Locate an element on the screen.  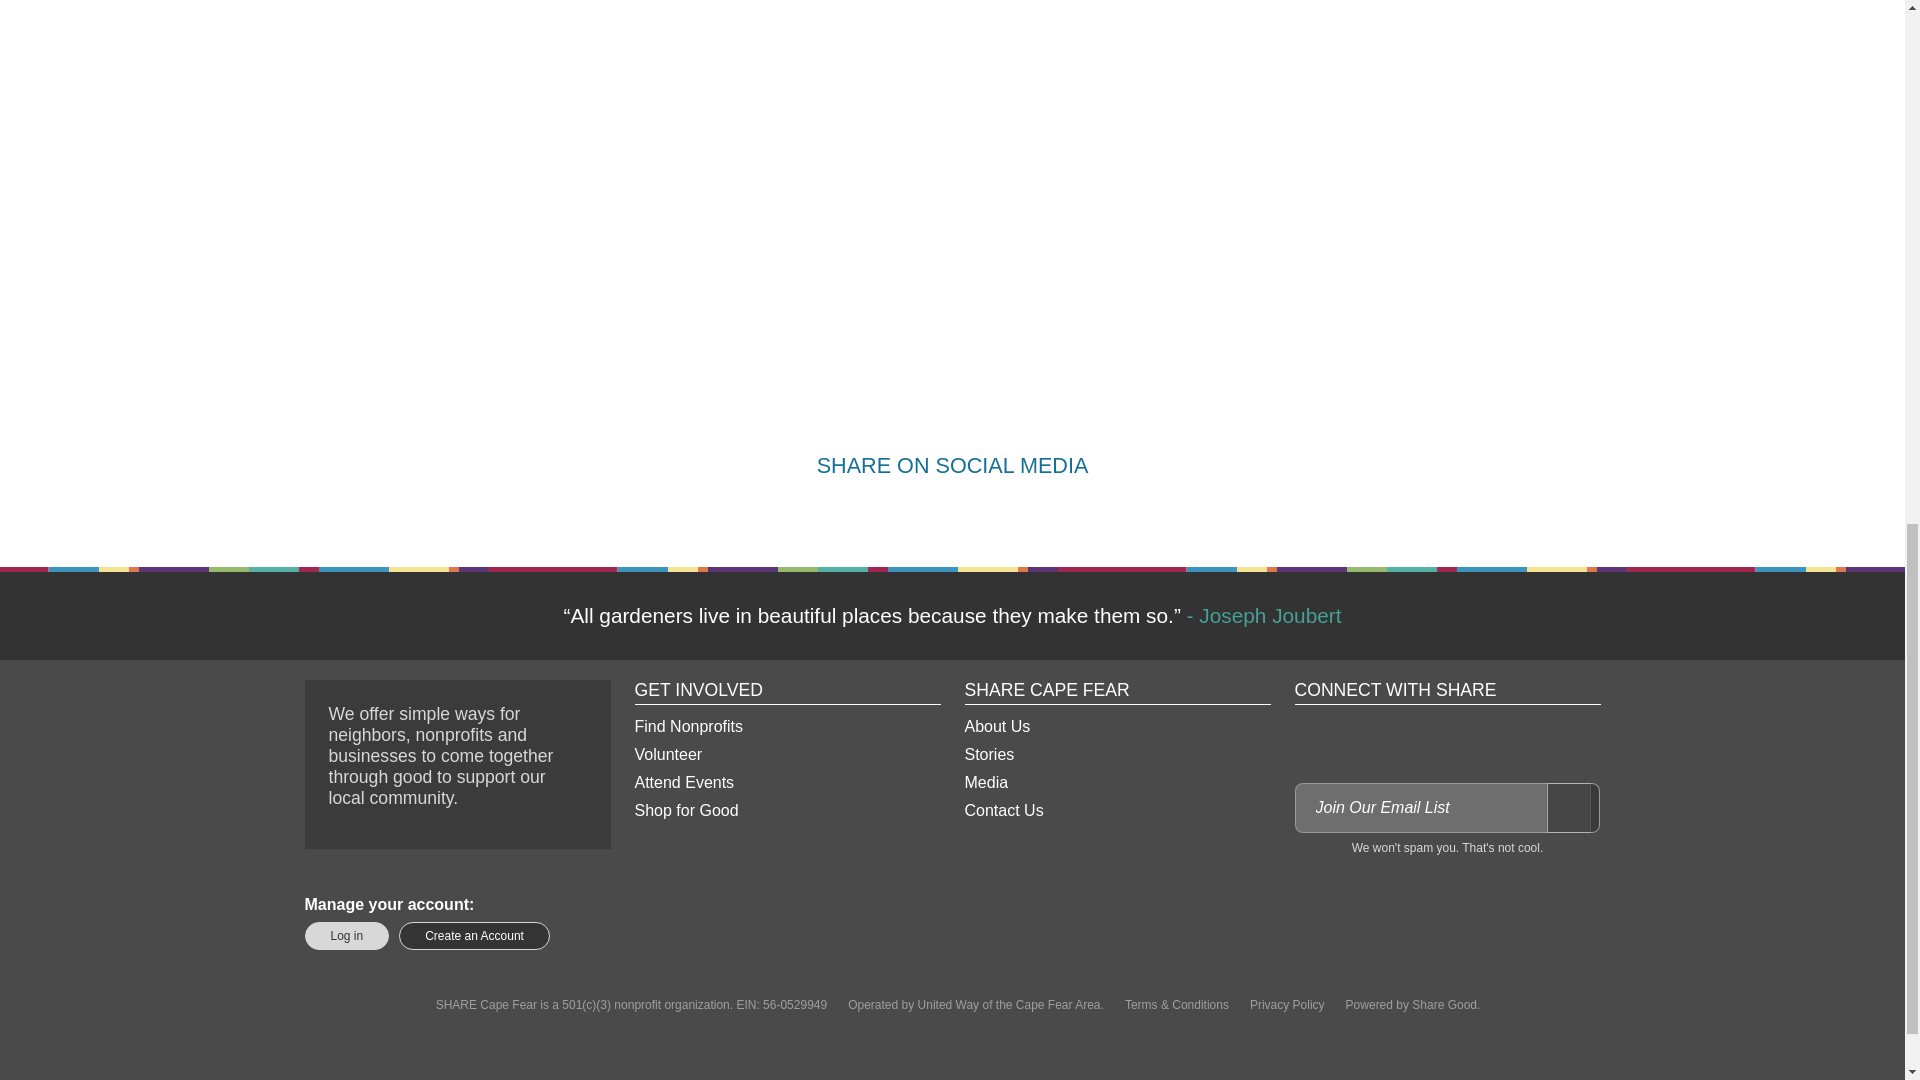
Shop for Good is located at coordinates (786, 811).